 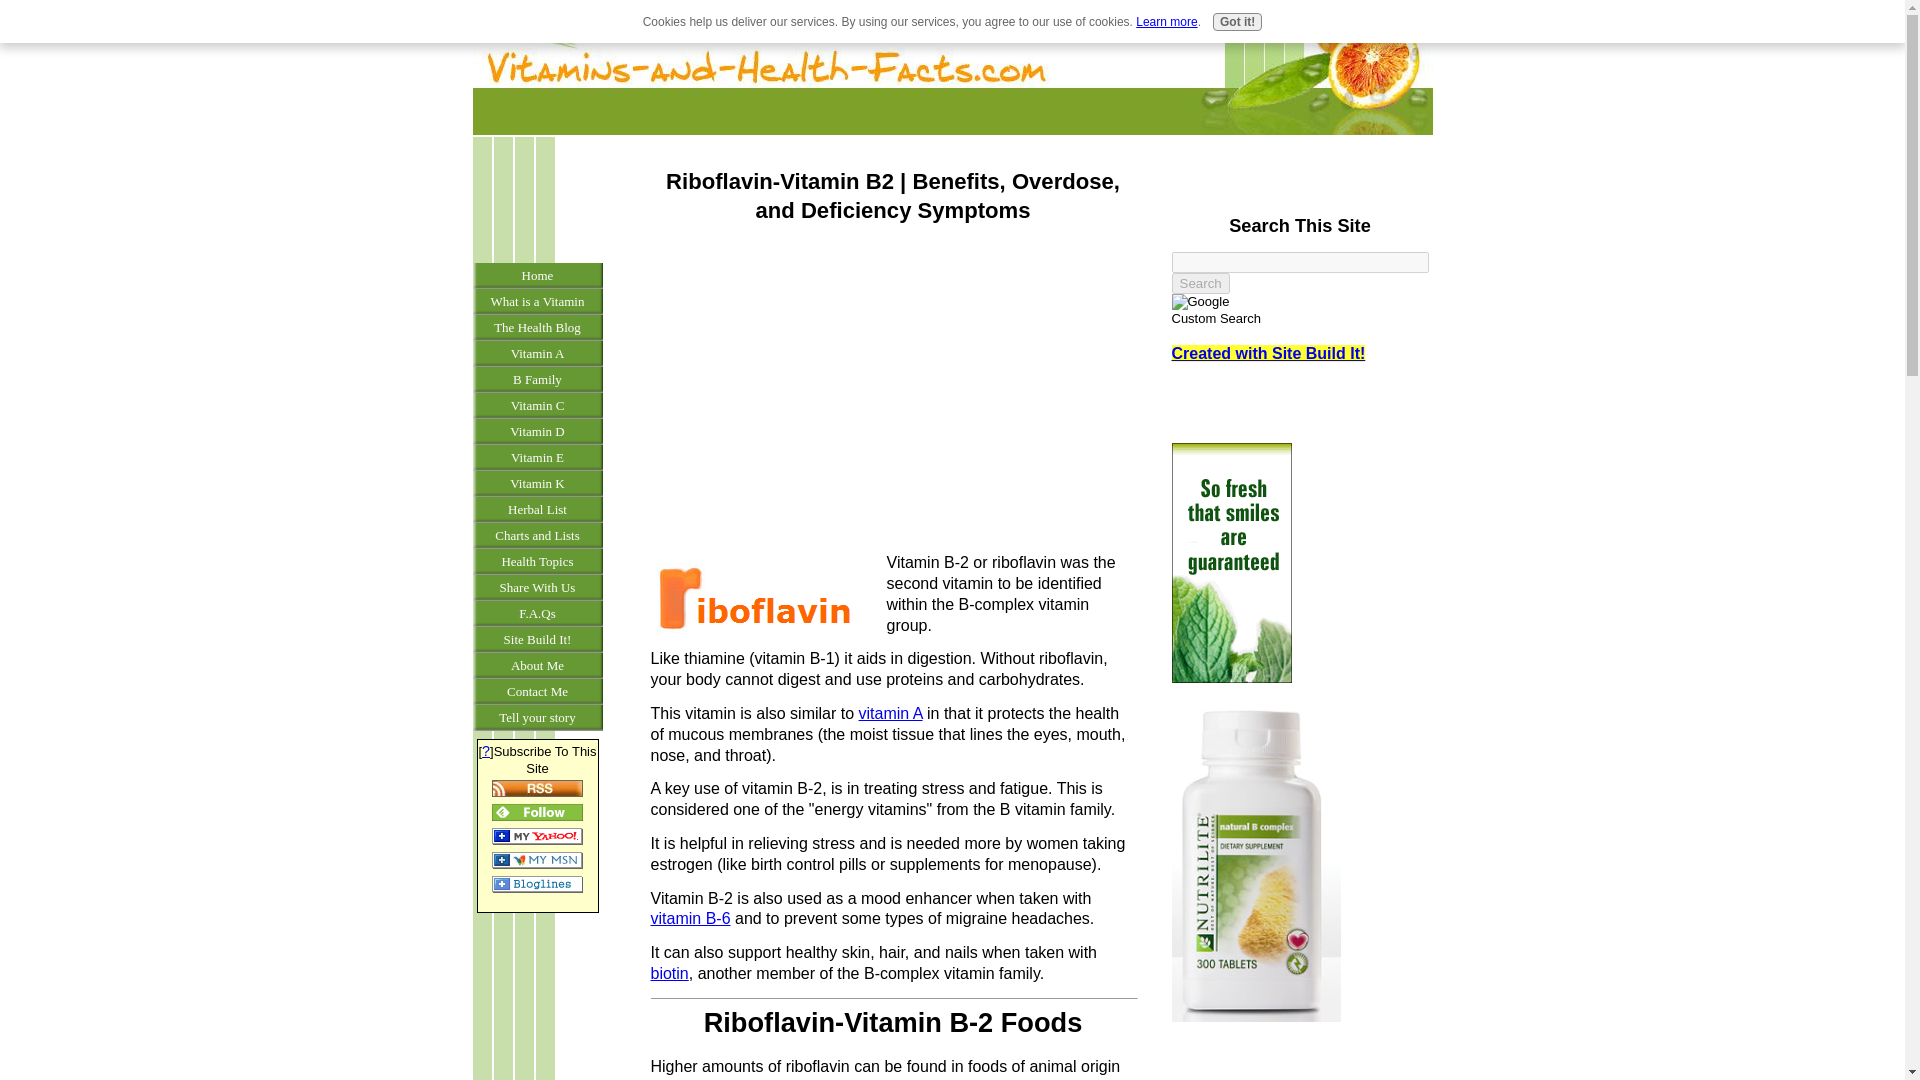 What do you see at coordinates (537, 587) in the screenshot?
I see `Share With Us` at bounding box center [537, 587].